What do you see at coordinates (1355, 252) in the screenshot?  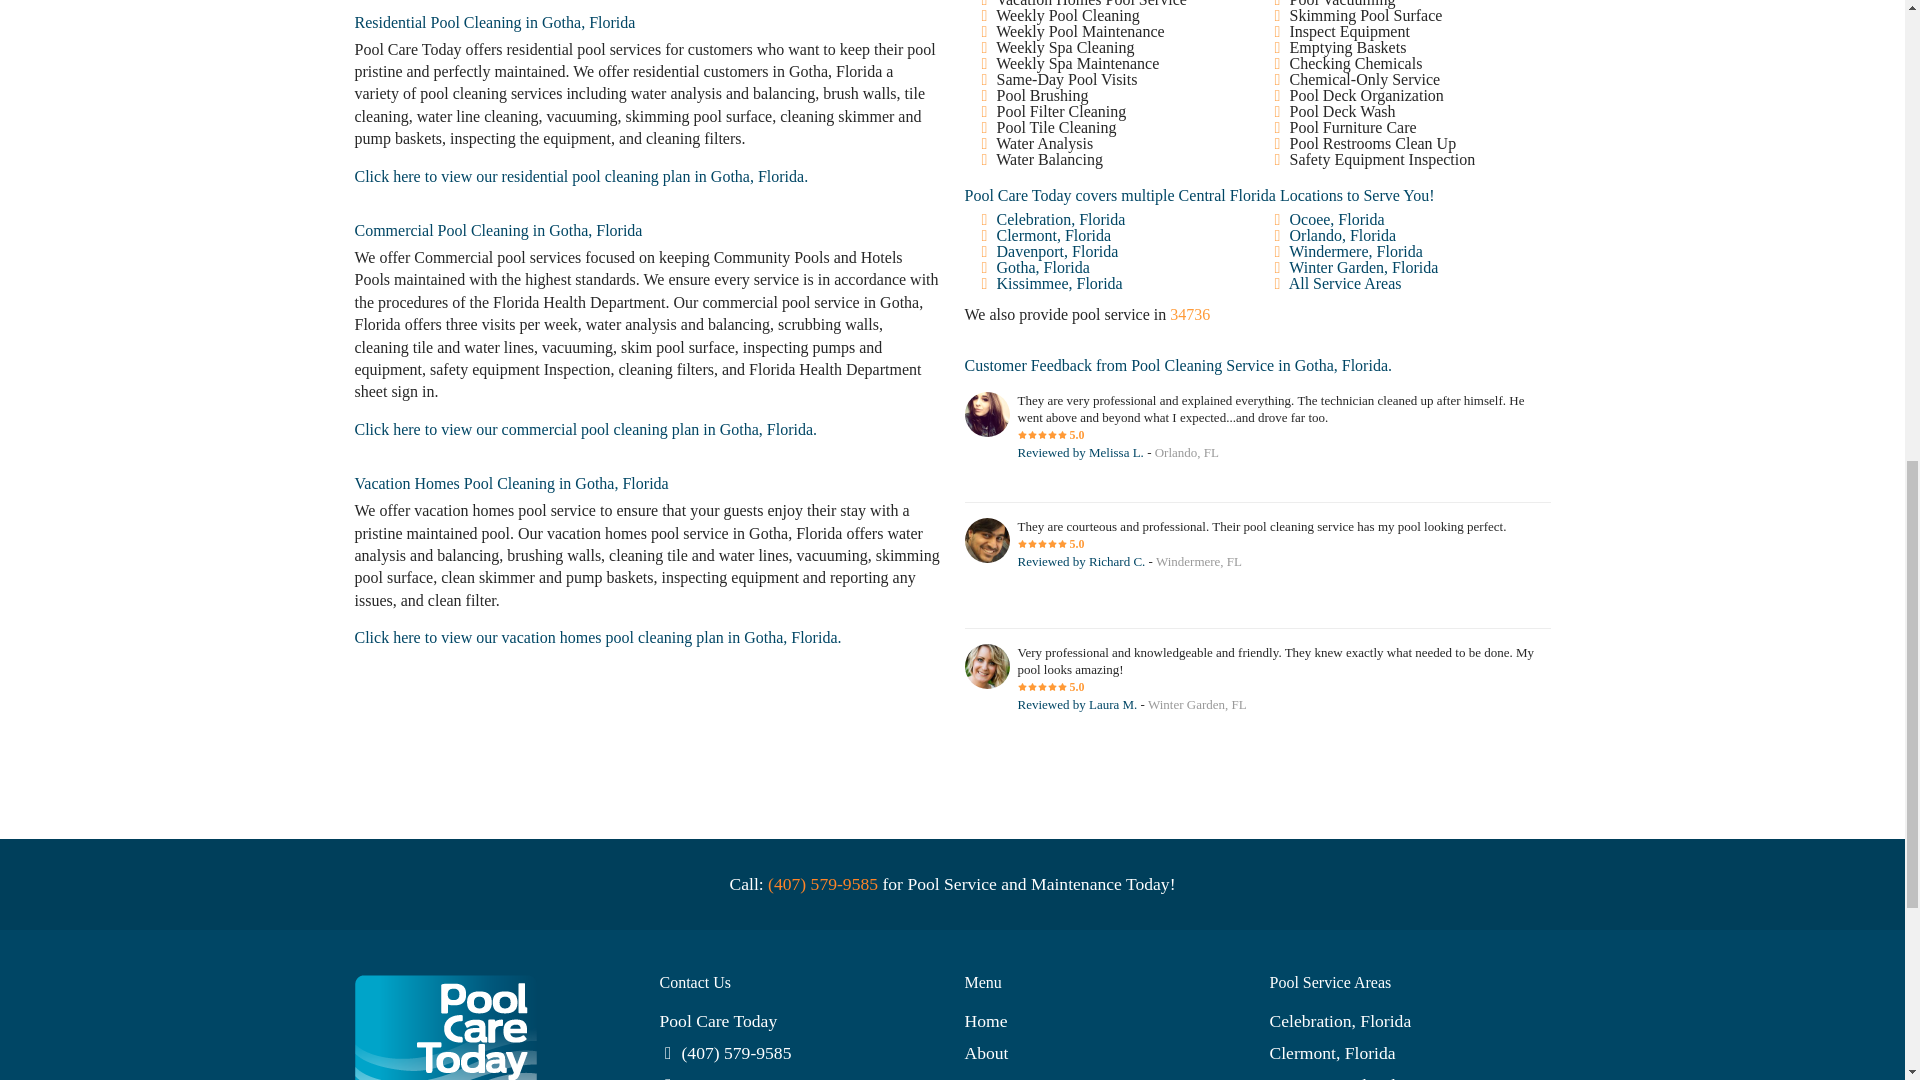 I see `Windermere, Florida` at bounding box center [1355, 252].